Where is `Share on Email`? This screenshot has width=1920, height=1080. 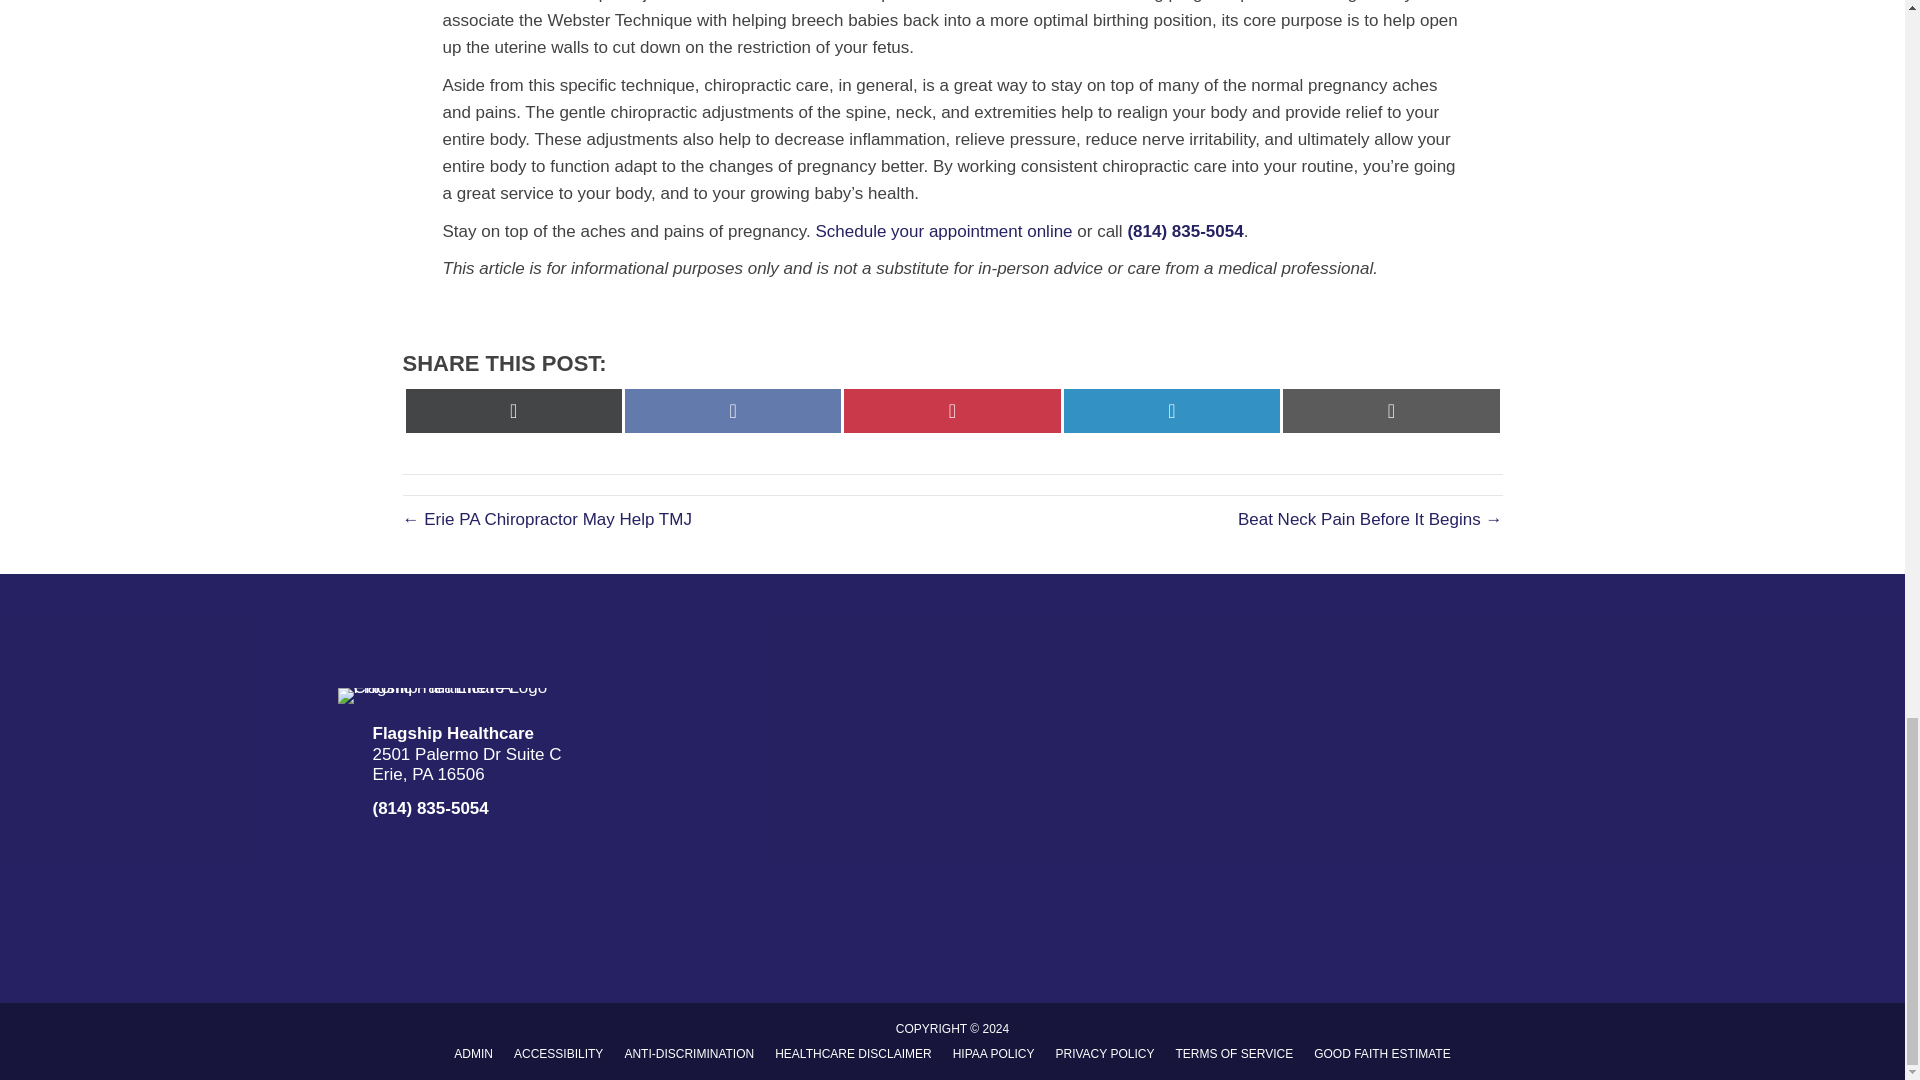
Share on Email is located at coordinates (1390, 410).